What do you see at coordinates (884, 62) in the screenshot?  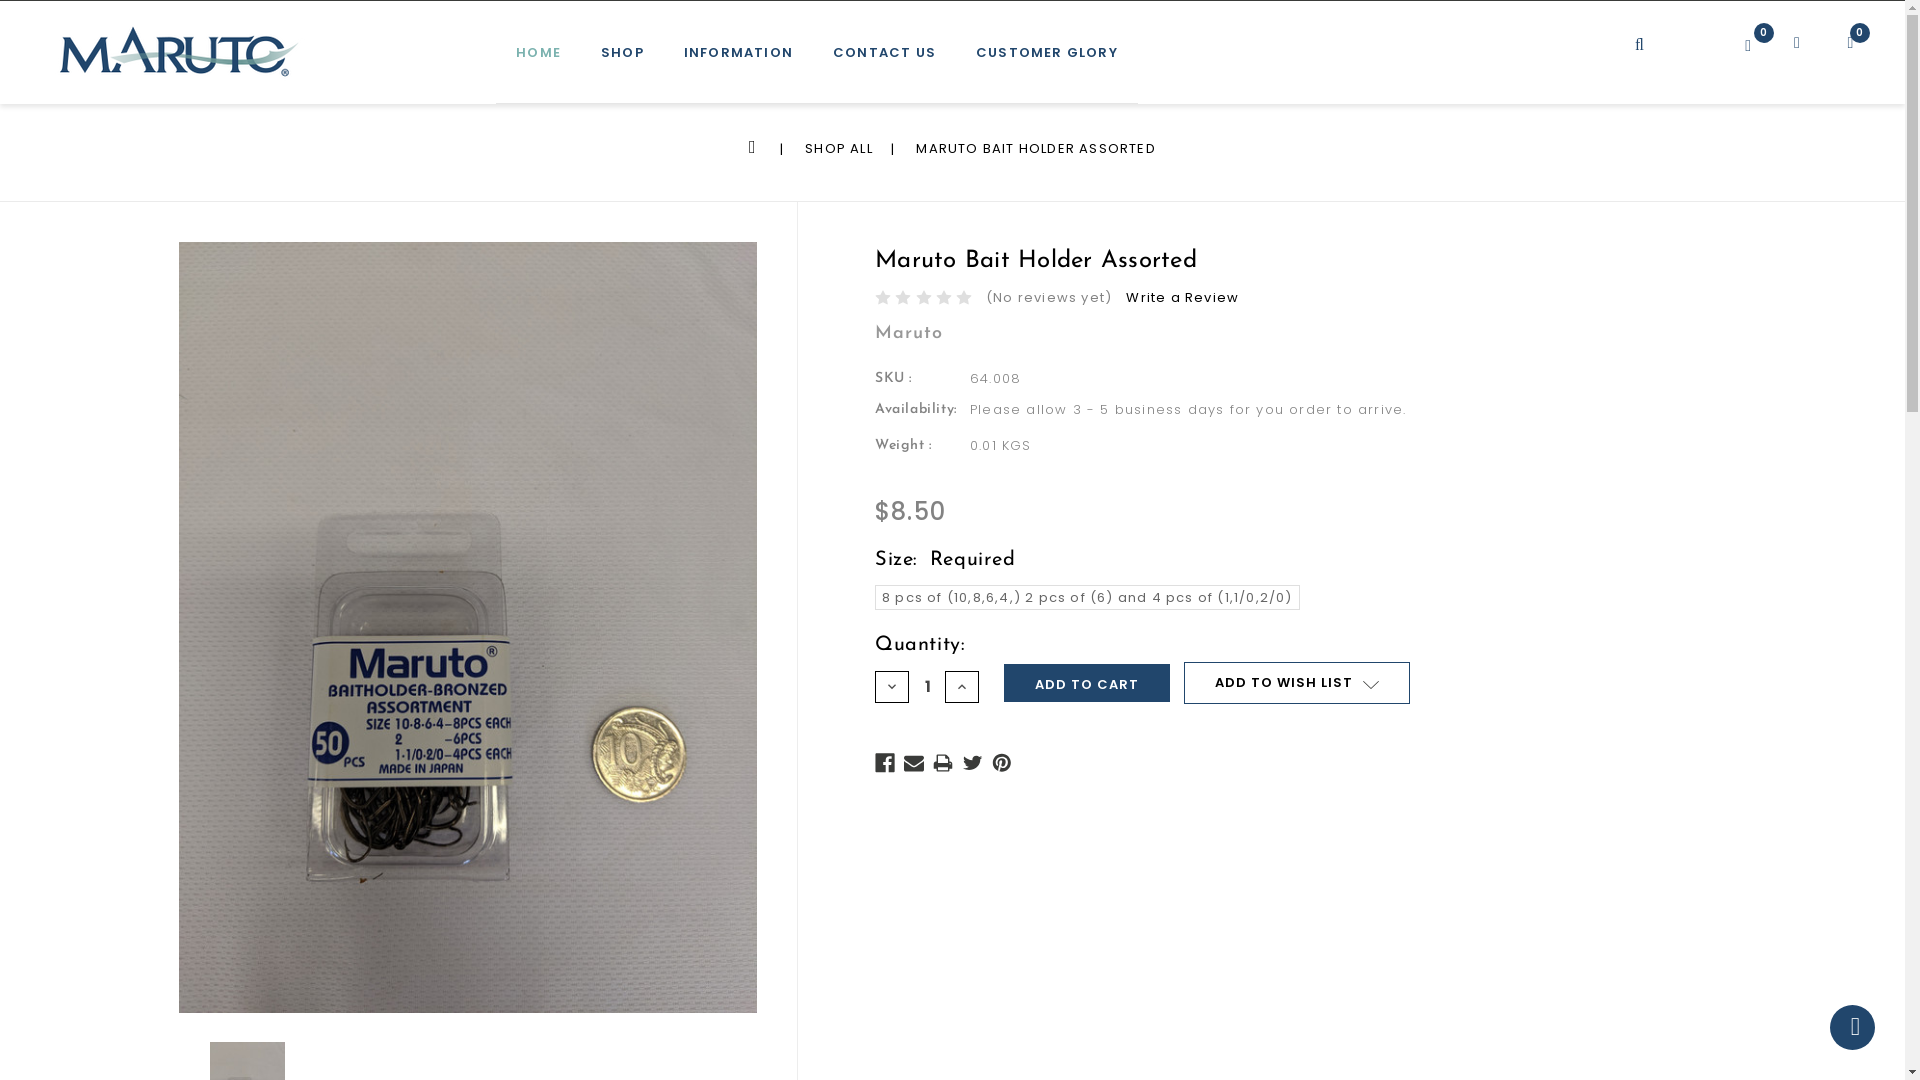 I see `CONTACT US` at bounding box center [884, 62].